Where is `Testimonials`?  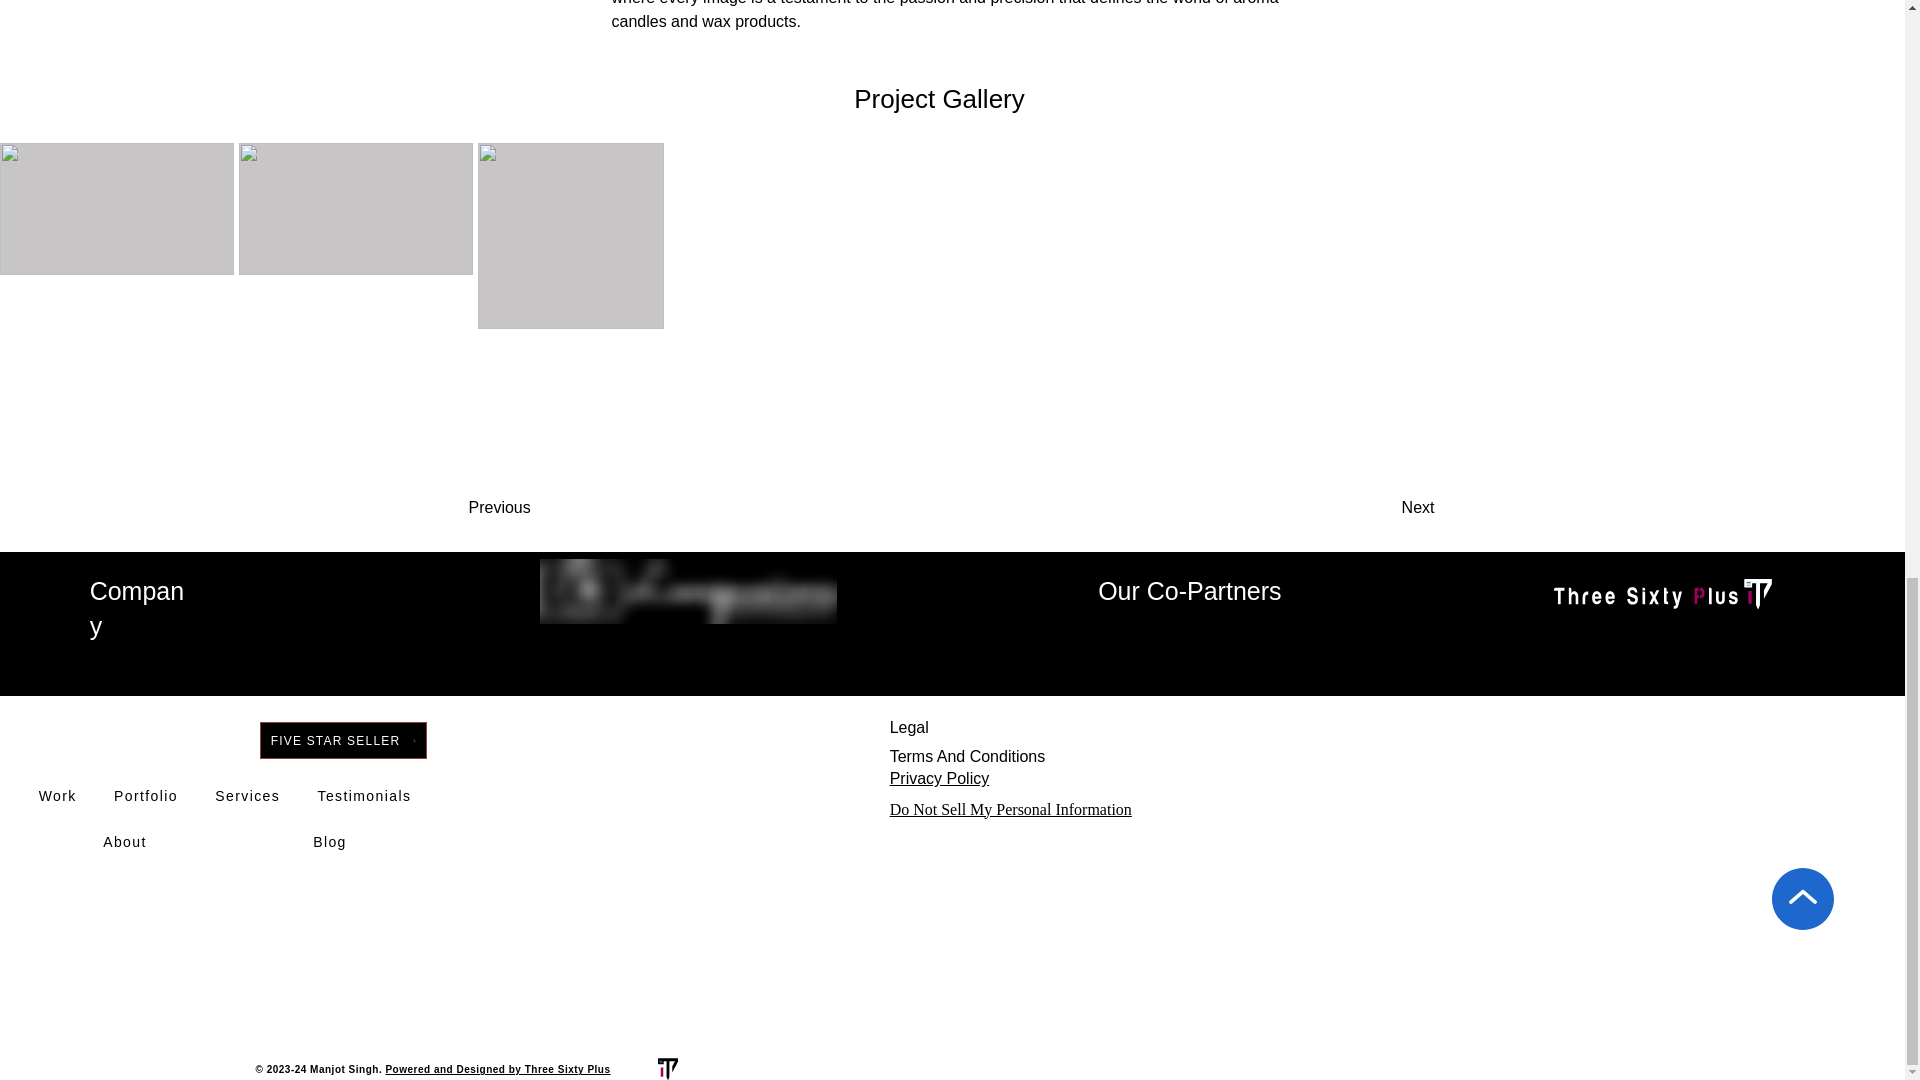 Testimonials is located at coordinates (364, 796).